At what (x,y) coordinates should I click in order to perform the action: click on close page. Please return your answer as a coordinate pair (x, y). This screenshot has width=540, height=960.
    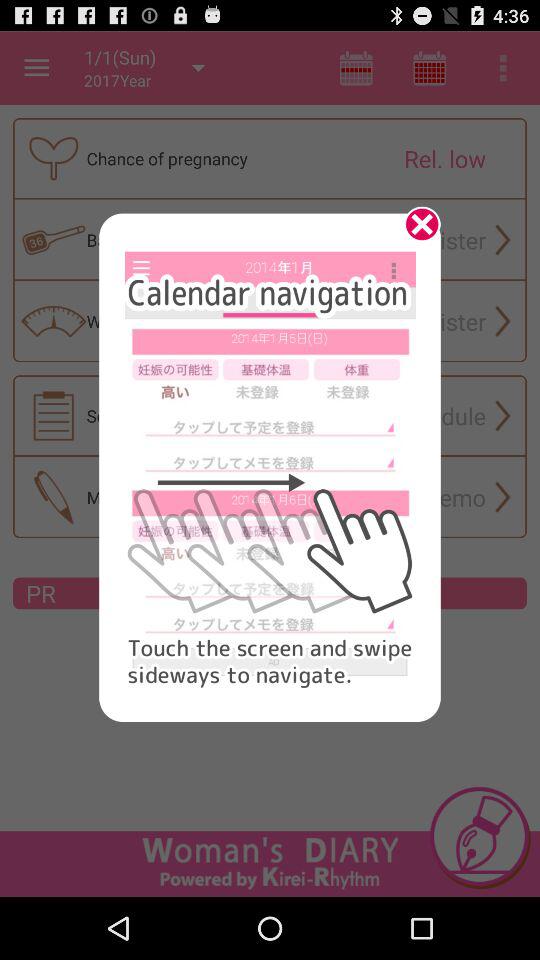
    Looking at the image, I should click on (415, 231).